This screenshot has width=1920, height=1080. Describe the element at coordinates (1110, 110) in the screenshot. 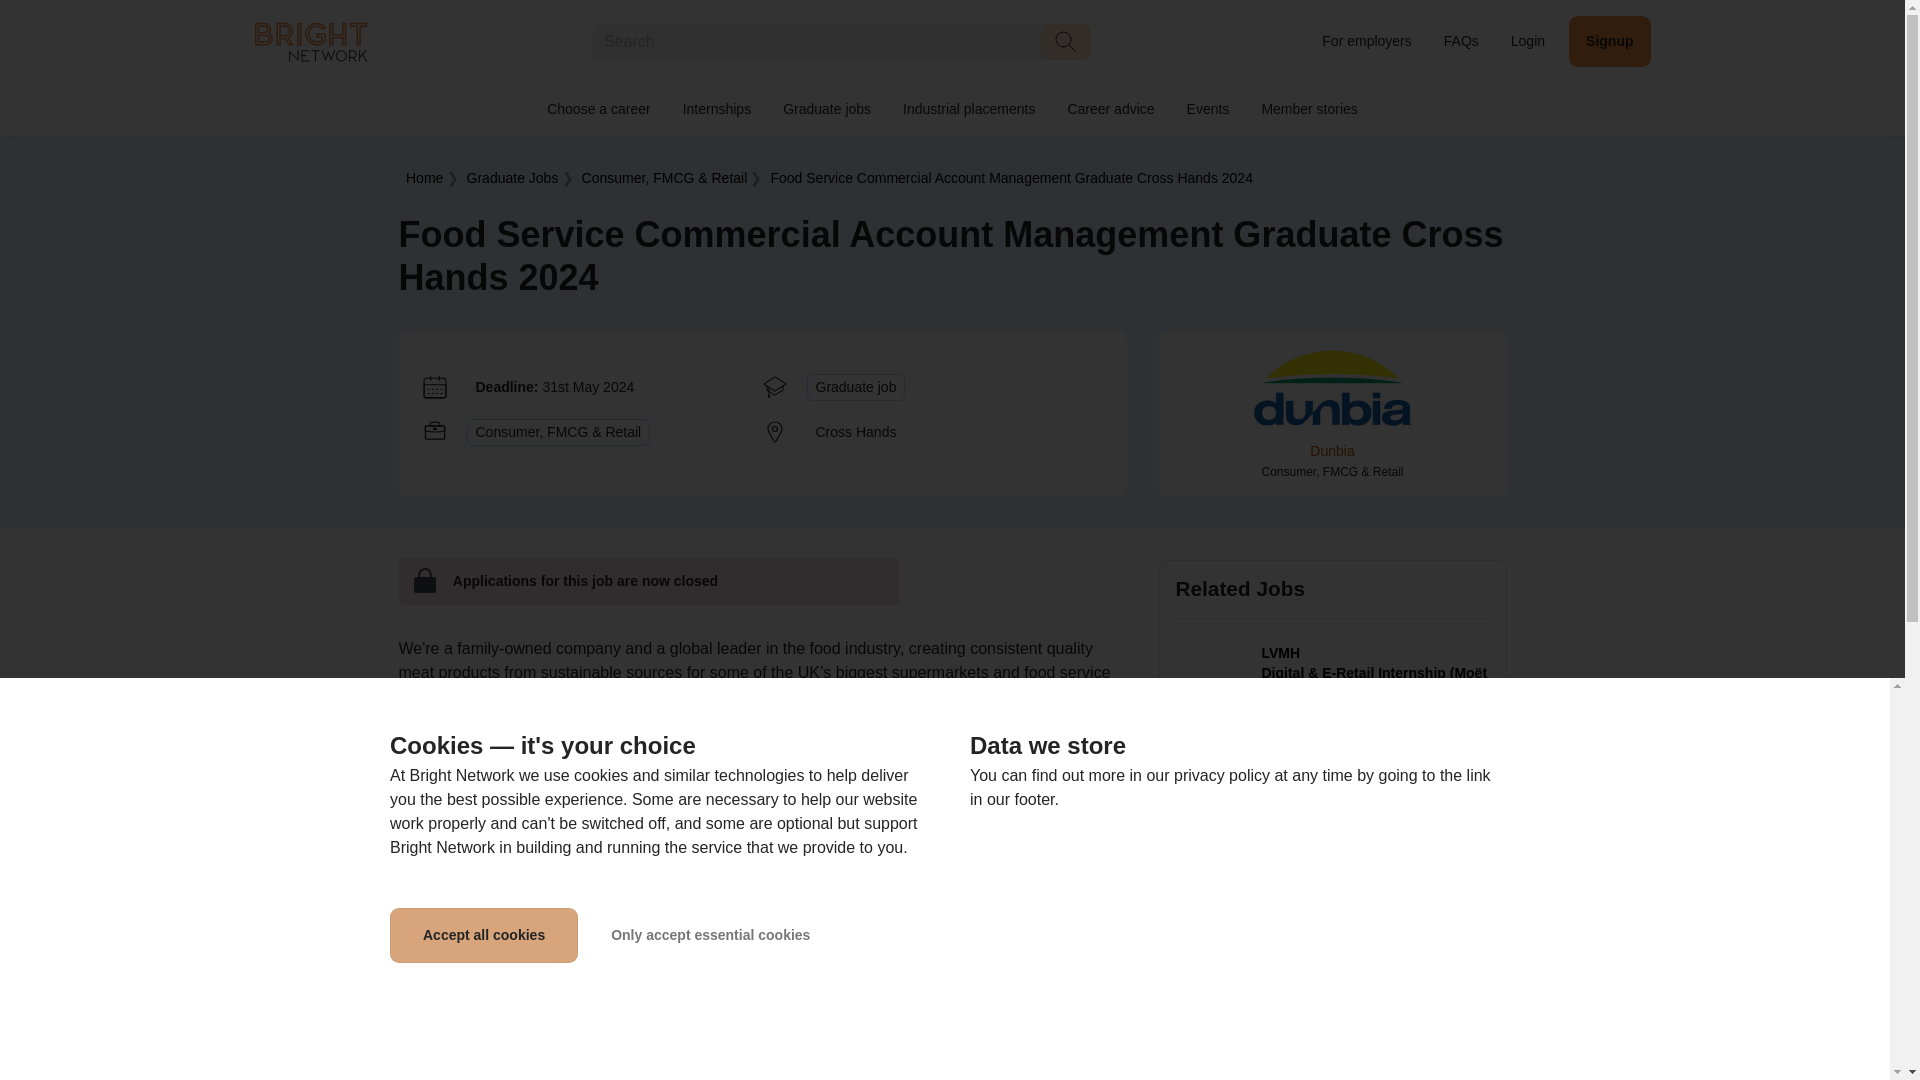

I see `Career advice` at that location.